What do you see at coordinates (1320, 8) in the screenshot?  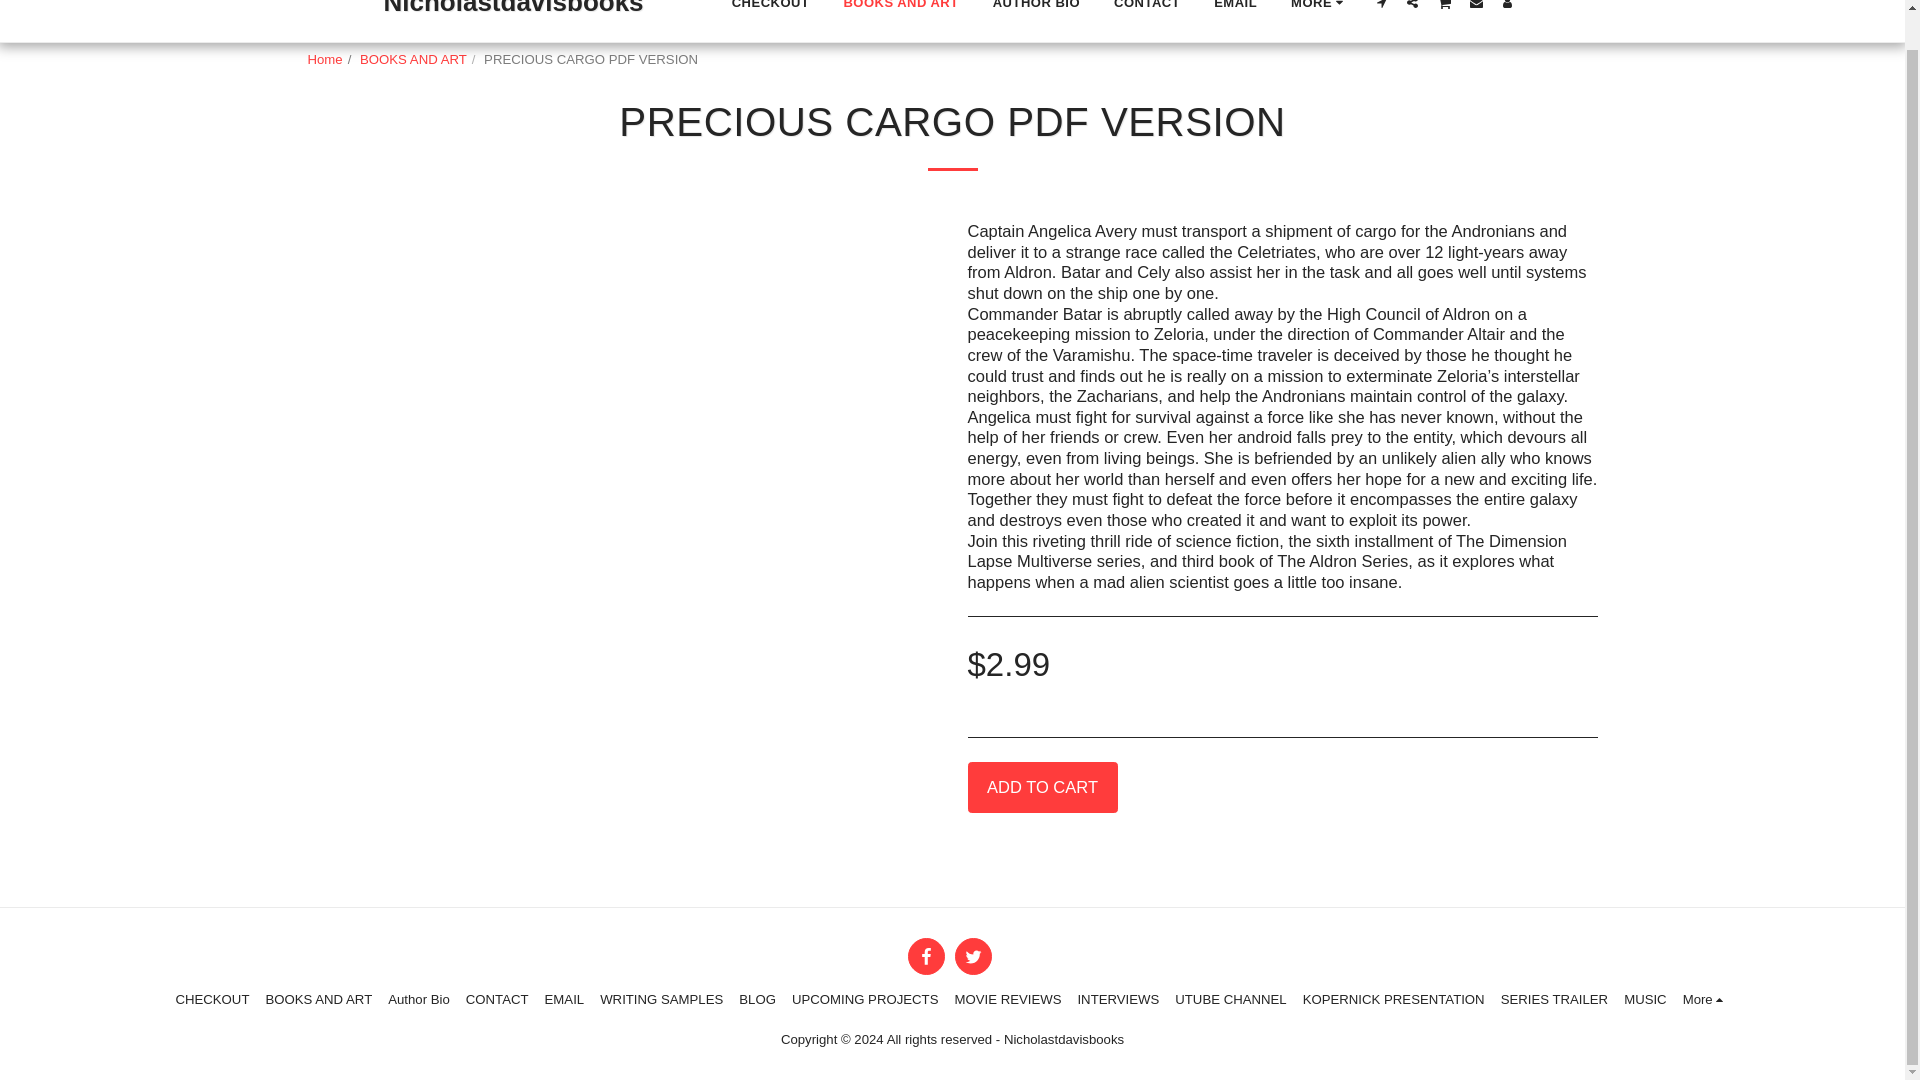 I see `MORE  ` at bounding box center [1320, 8].